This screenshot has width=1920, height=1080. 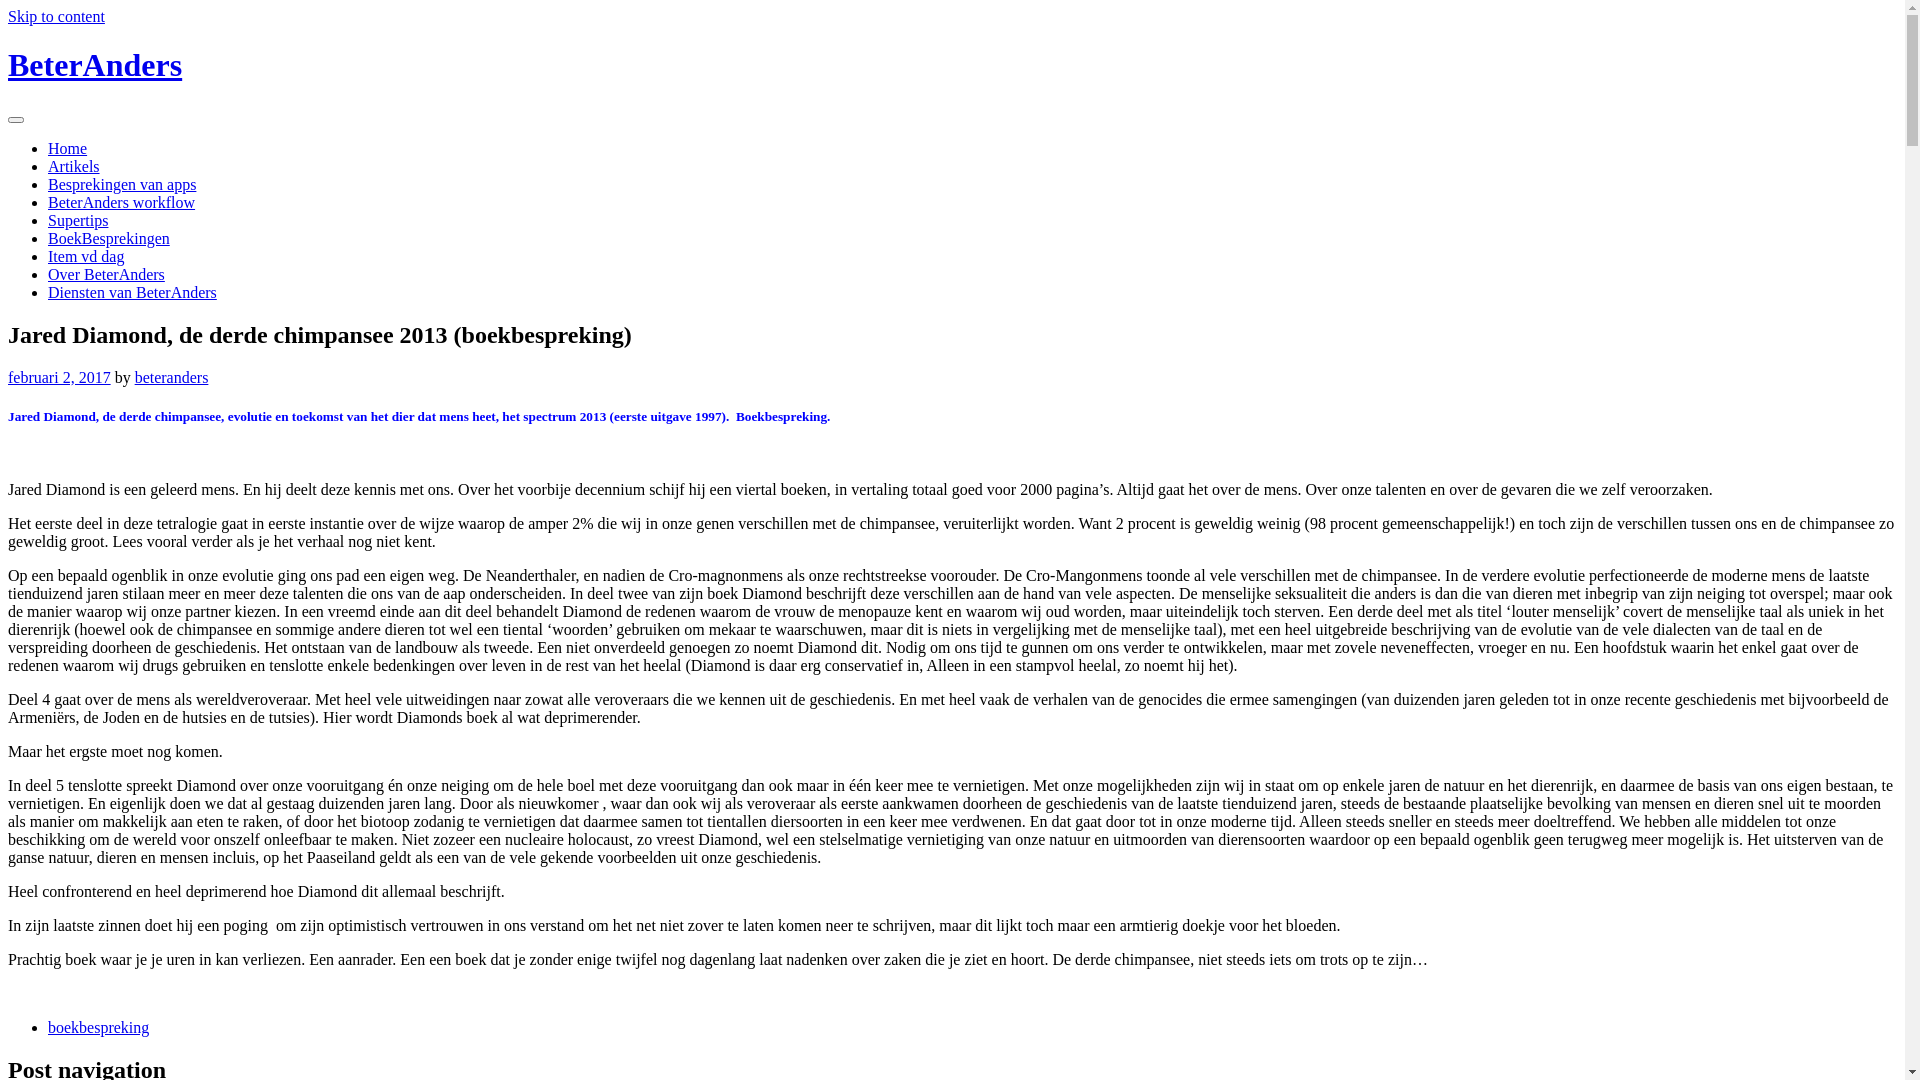 I want to click on BeterAnders, so click(x=95, y=65).